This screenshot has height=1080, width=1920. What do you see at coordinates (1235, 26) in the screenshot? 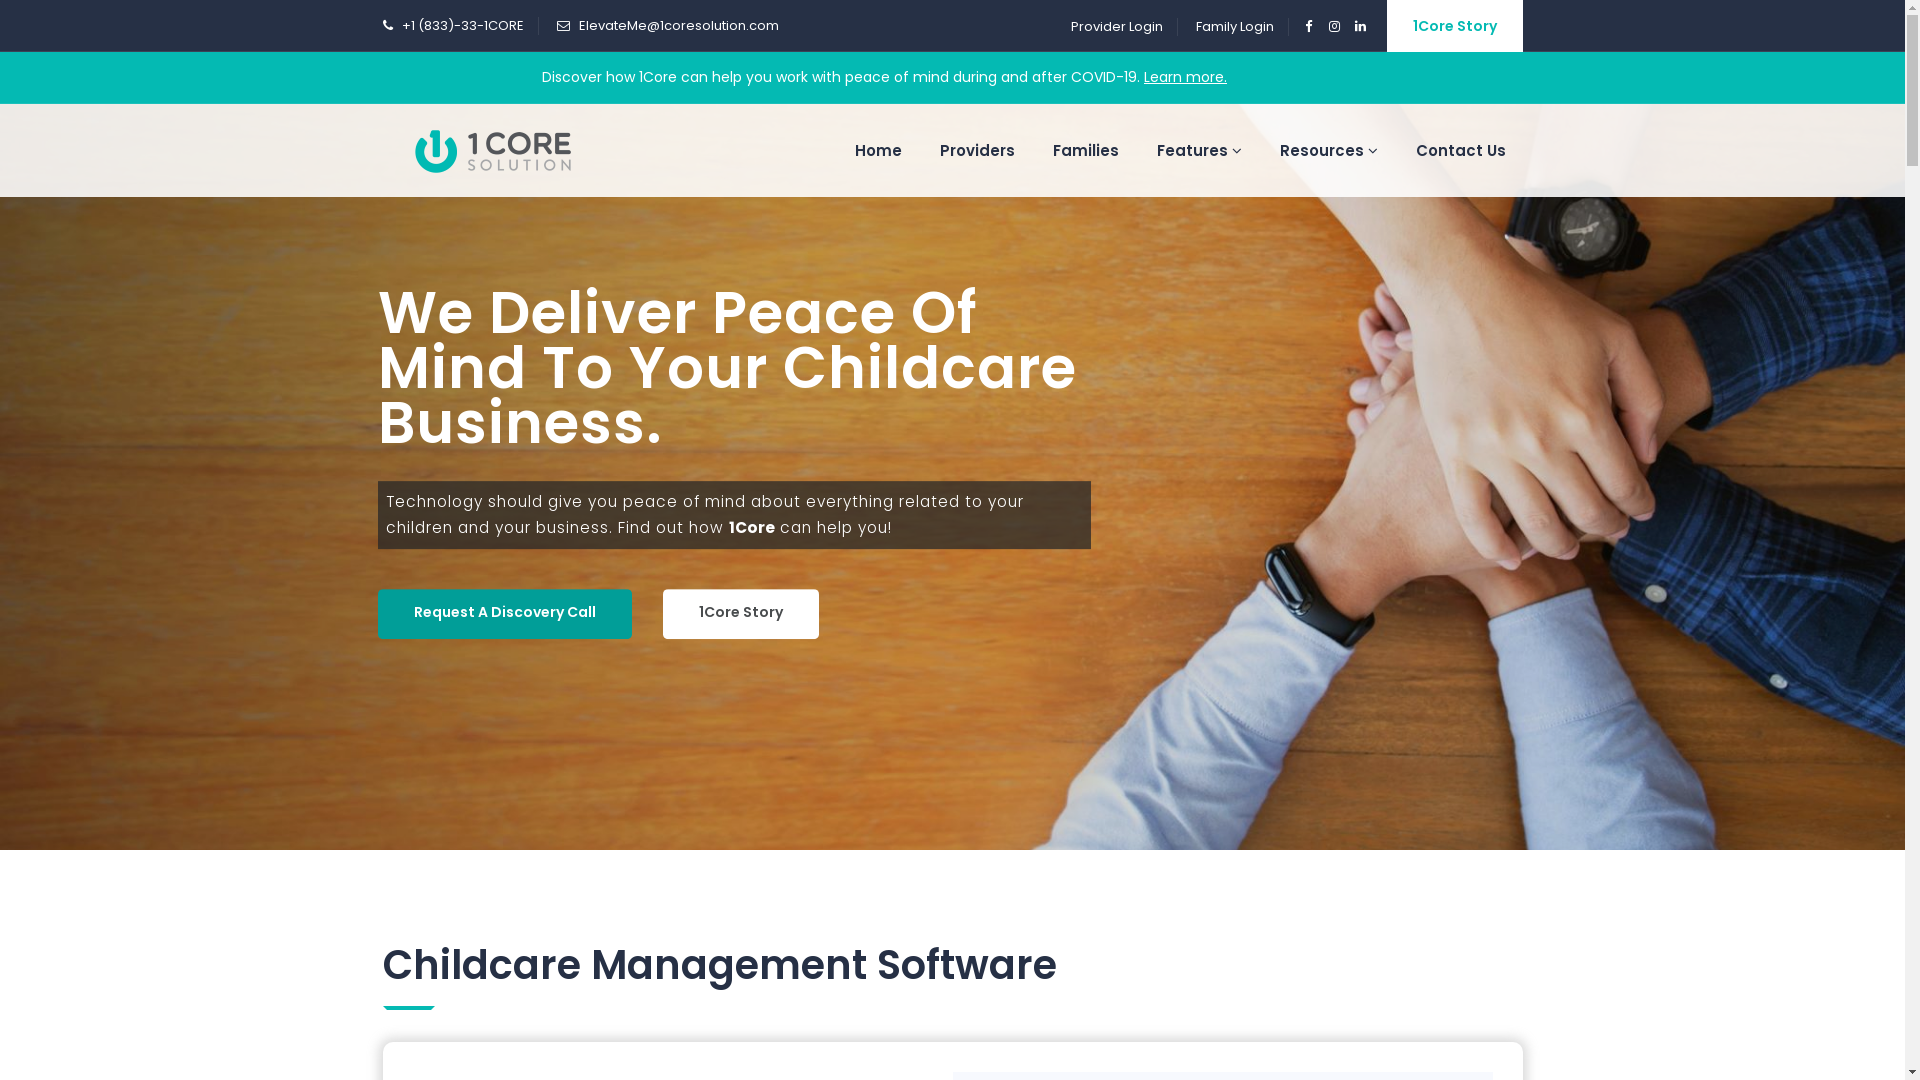
I see `Family Login` at bounding box center [1235, 26].